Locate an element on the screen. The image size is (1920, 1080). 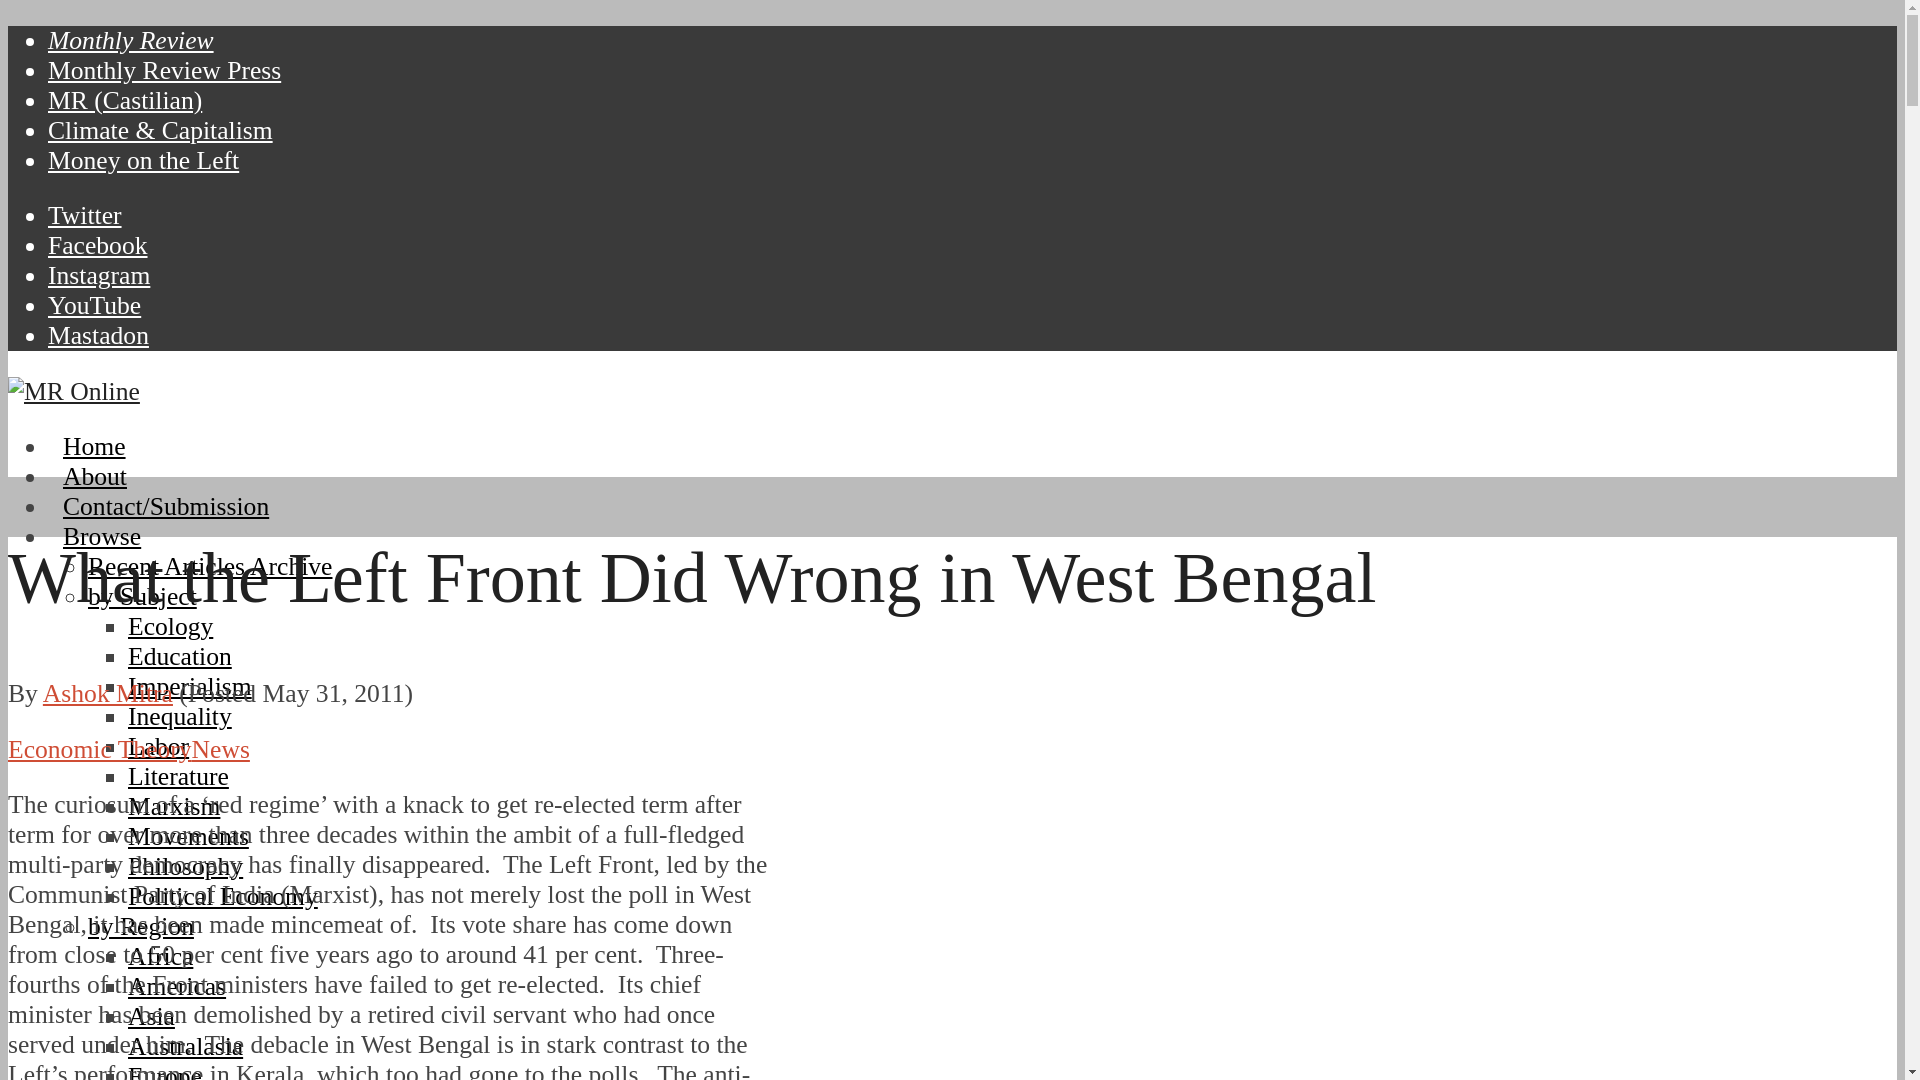
Europe is located at coordinates (164, 1070).